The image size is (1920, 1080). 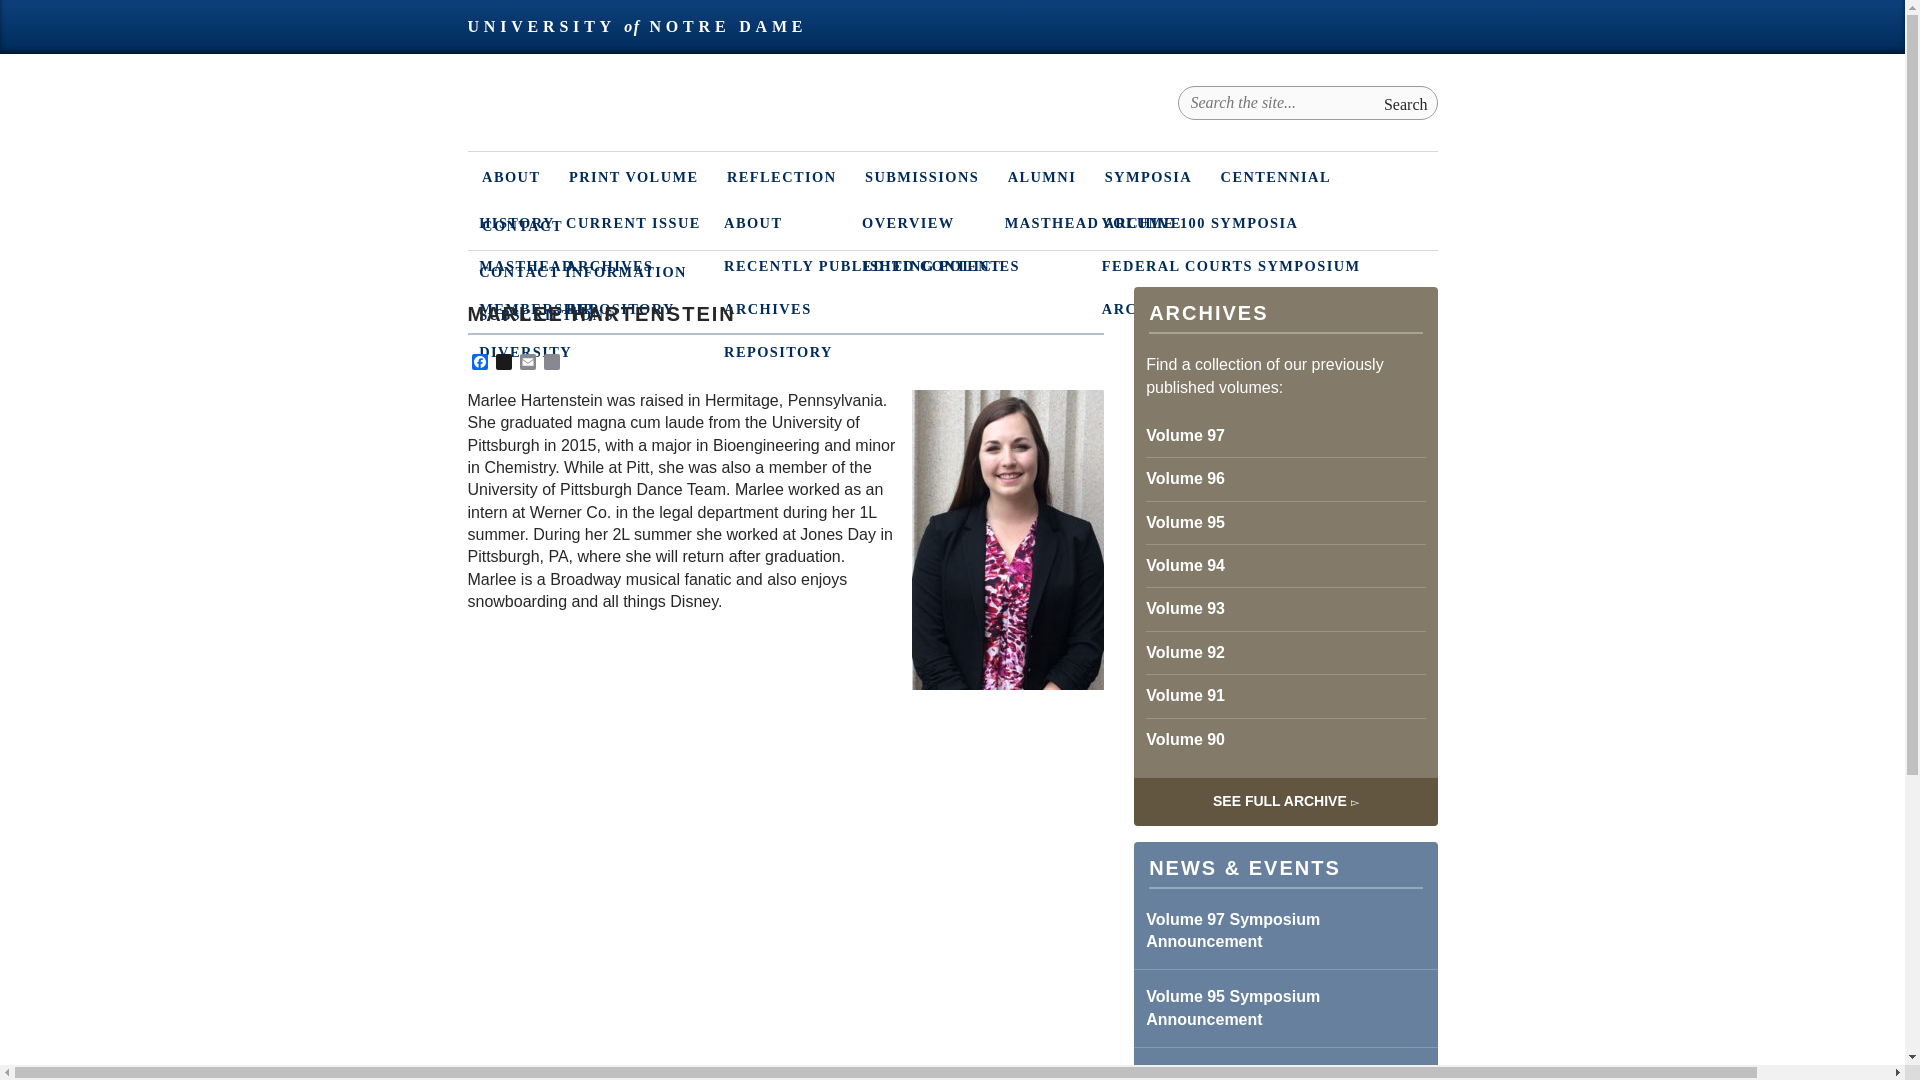 What do you see at coordinates (1034, 266) in the screenshot?
I see `ARCHIVES` at bounding box center [1034, 266].